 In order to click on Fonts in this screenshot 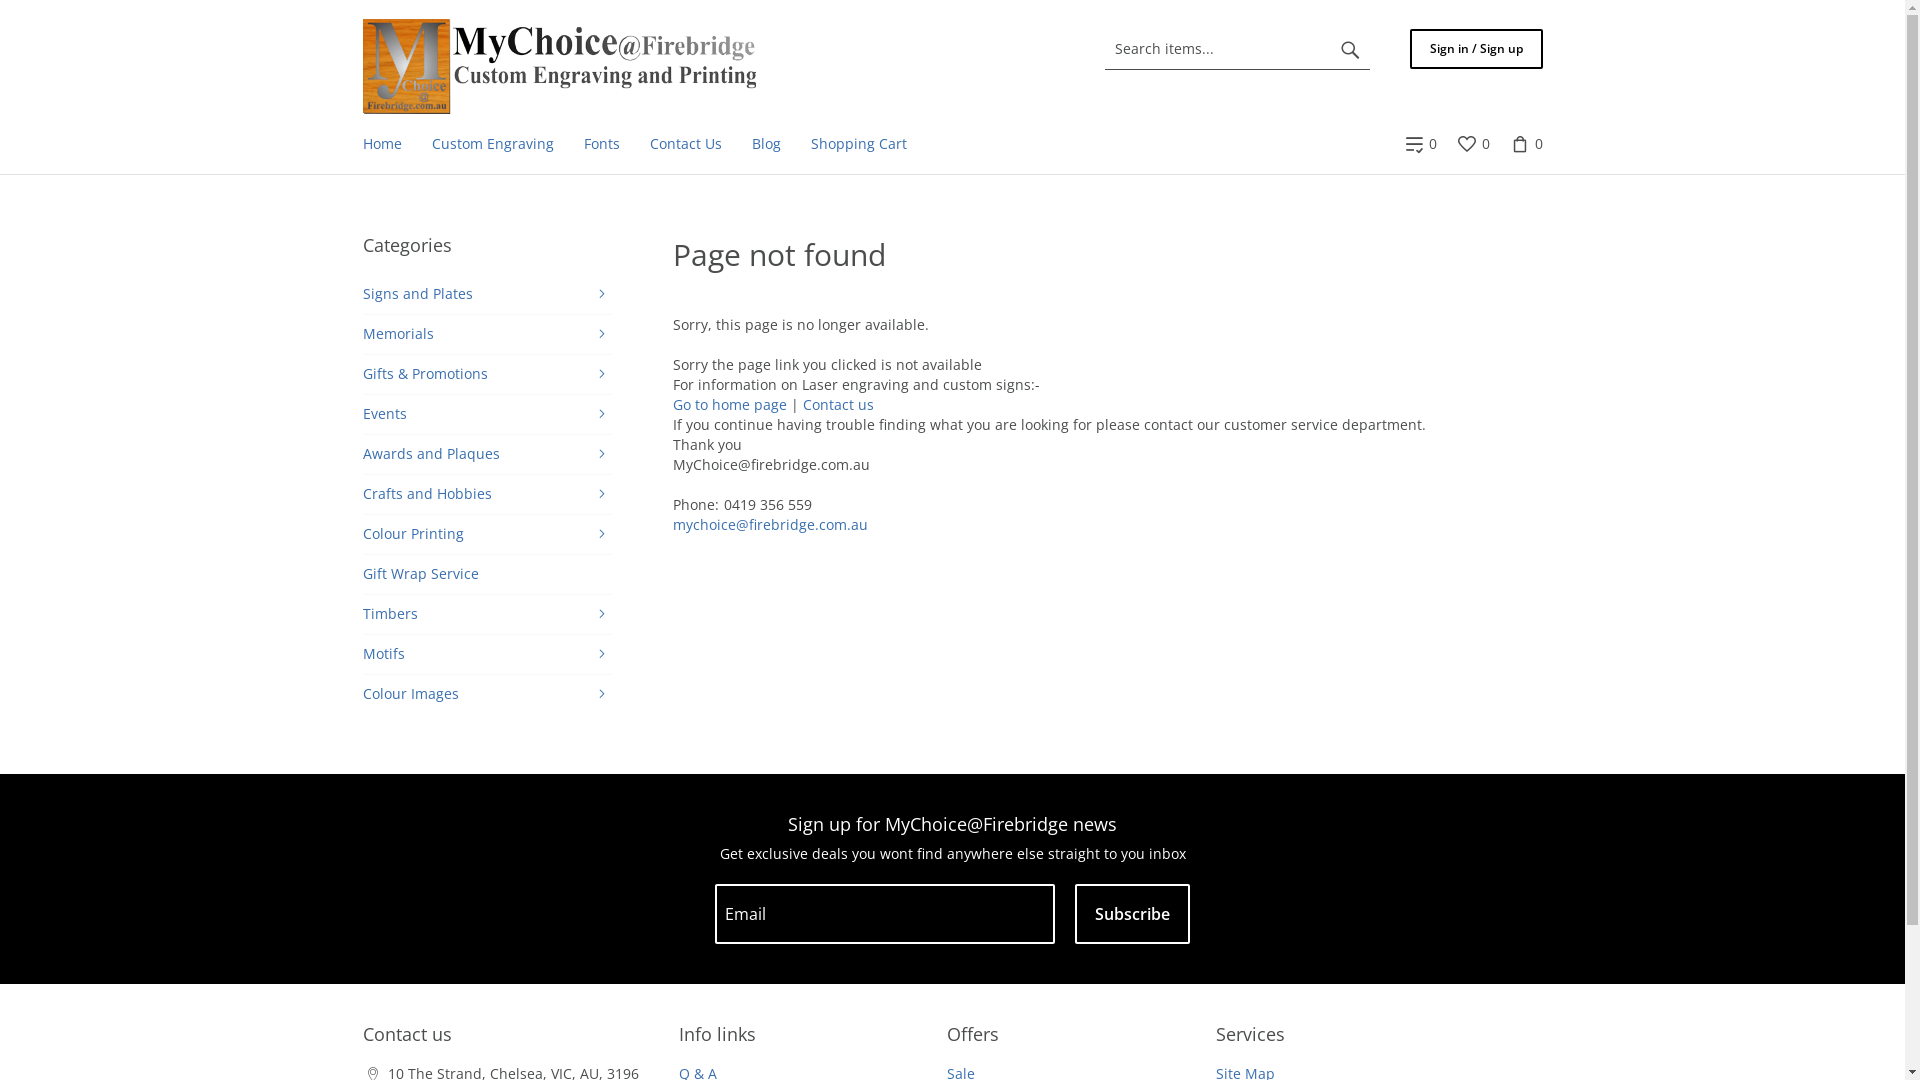, I will do `click(601, 144)`.